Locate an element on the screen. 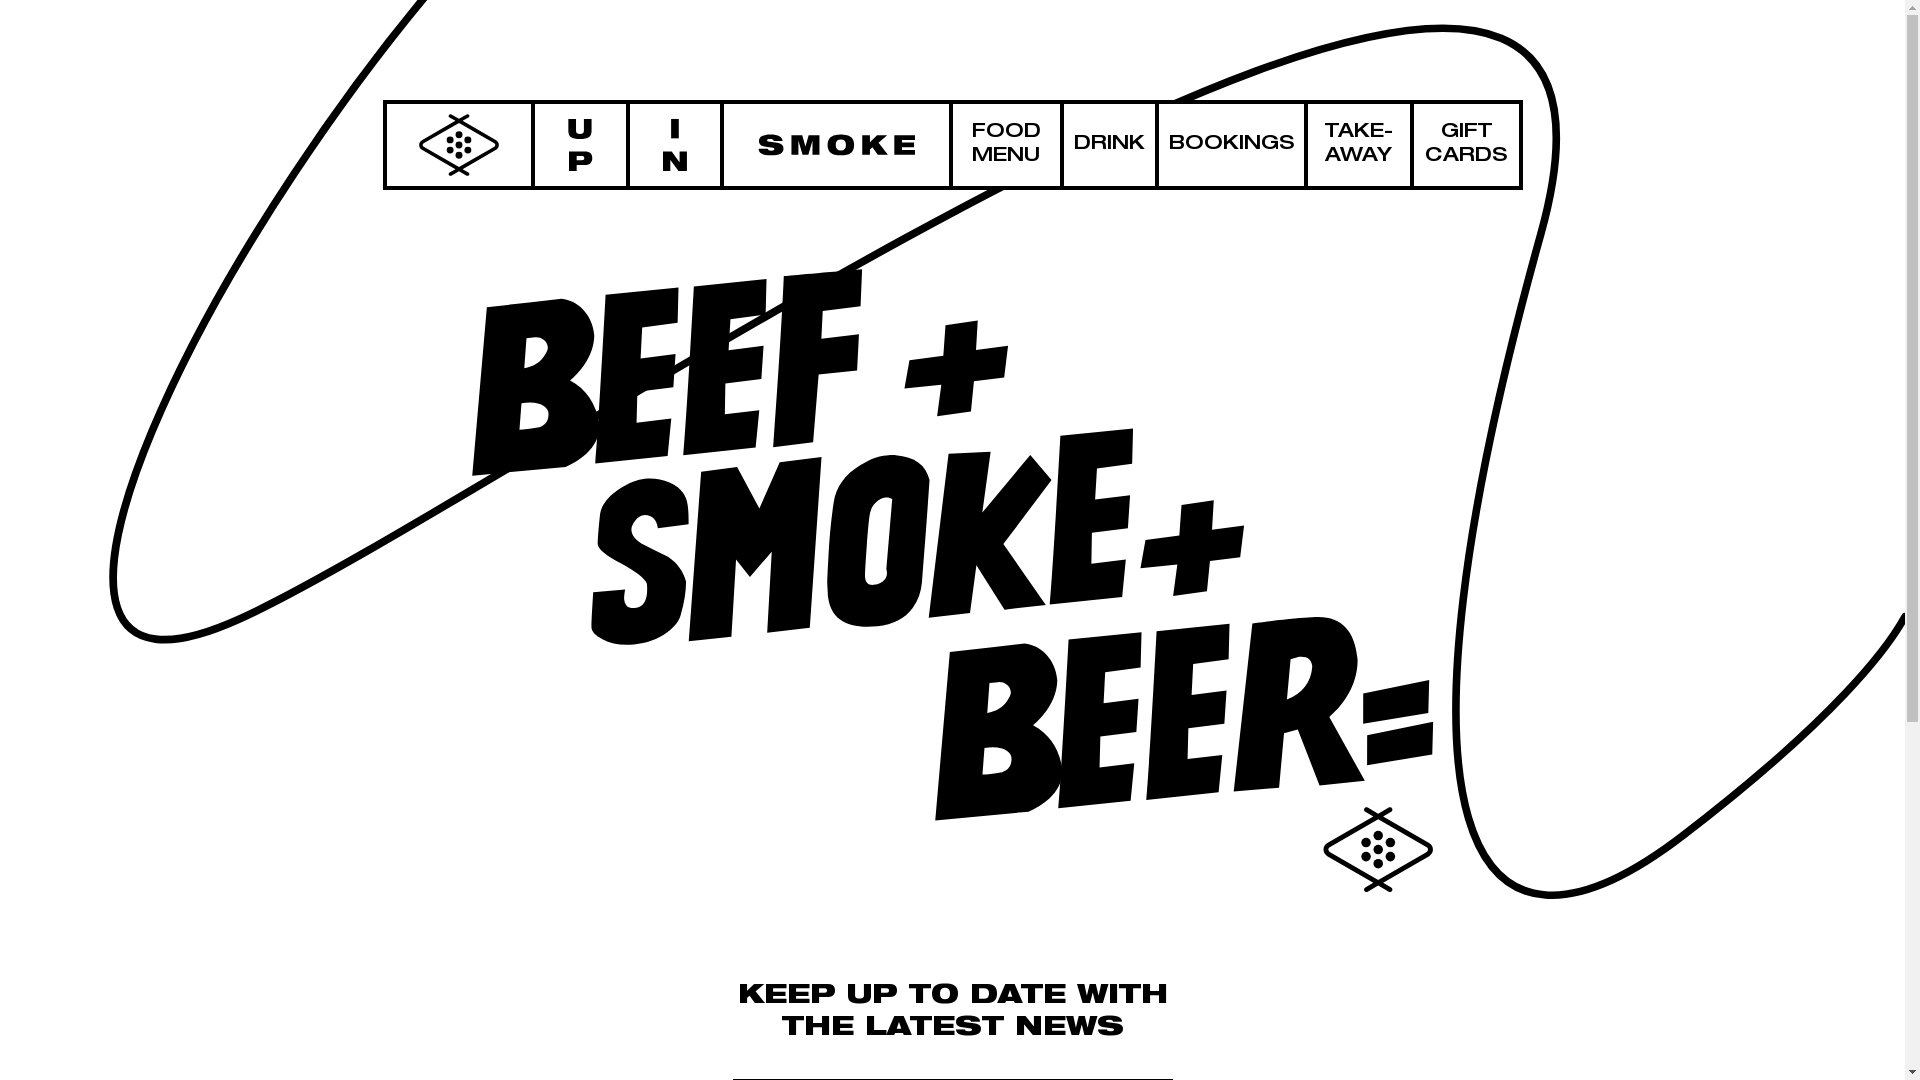  GIFT CARDS is located at coordinates (1466, 145).